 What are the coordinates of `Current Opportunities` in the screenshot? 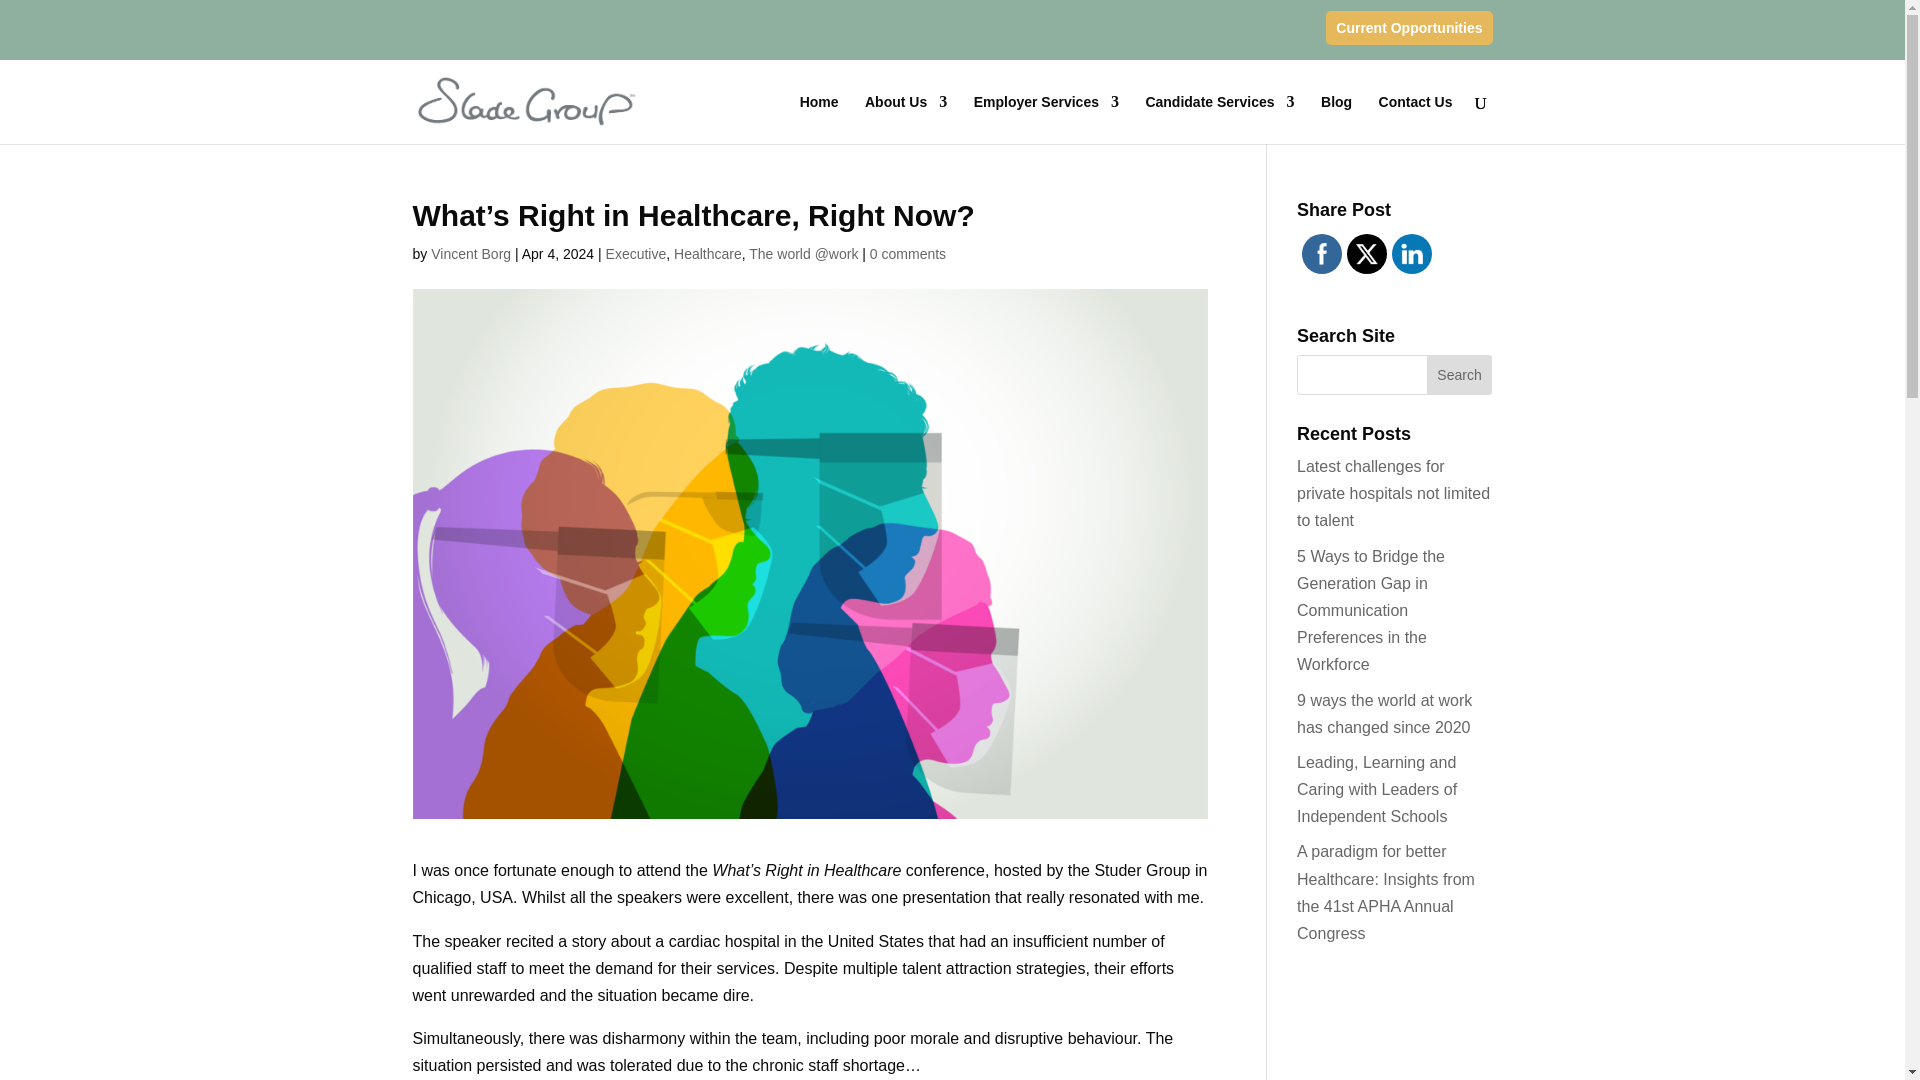 It's located at (1408, 26).